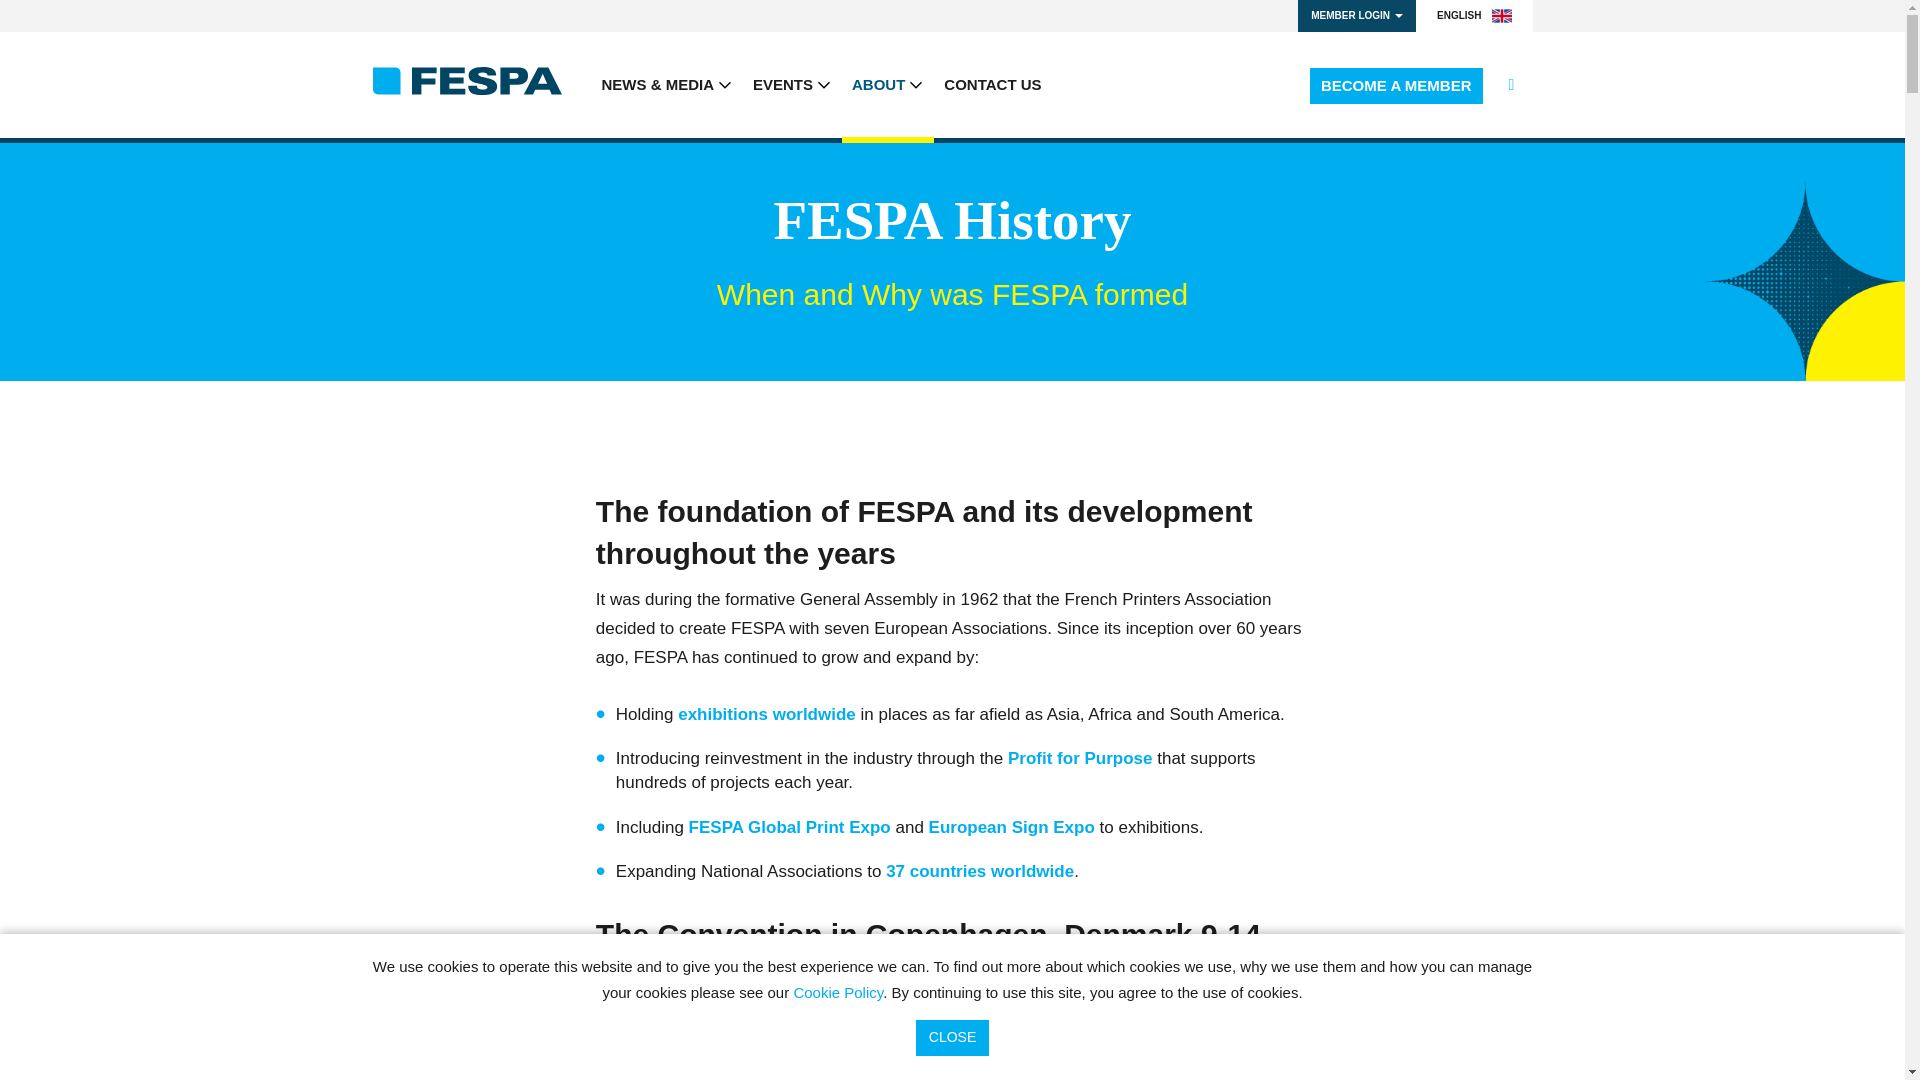 The image size is (1920, 1080). I want to click on EVENTS, so click(792, 84).